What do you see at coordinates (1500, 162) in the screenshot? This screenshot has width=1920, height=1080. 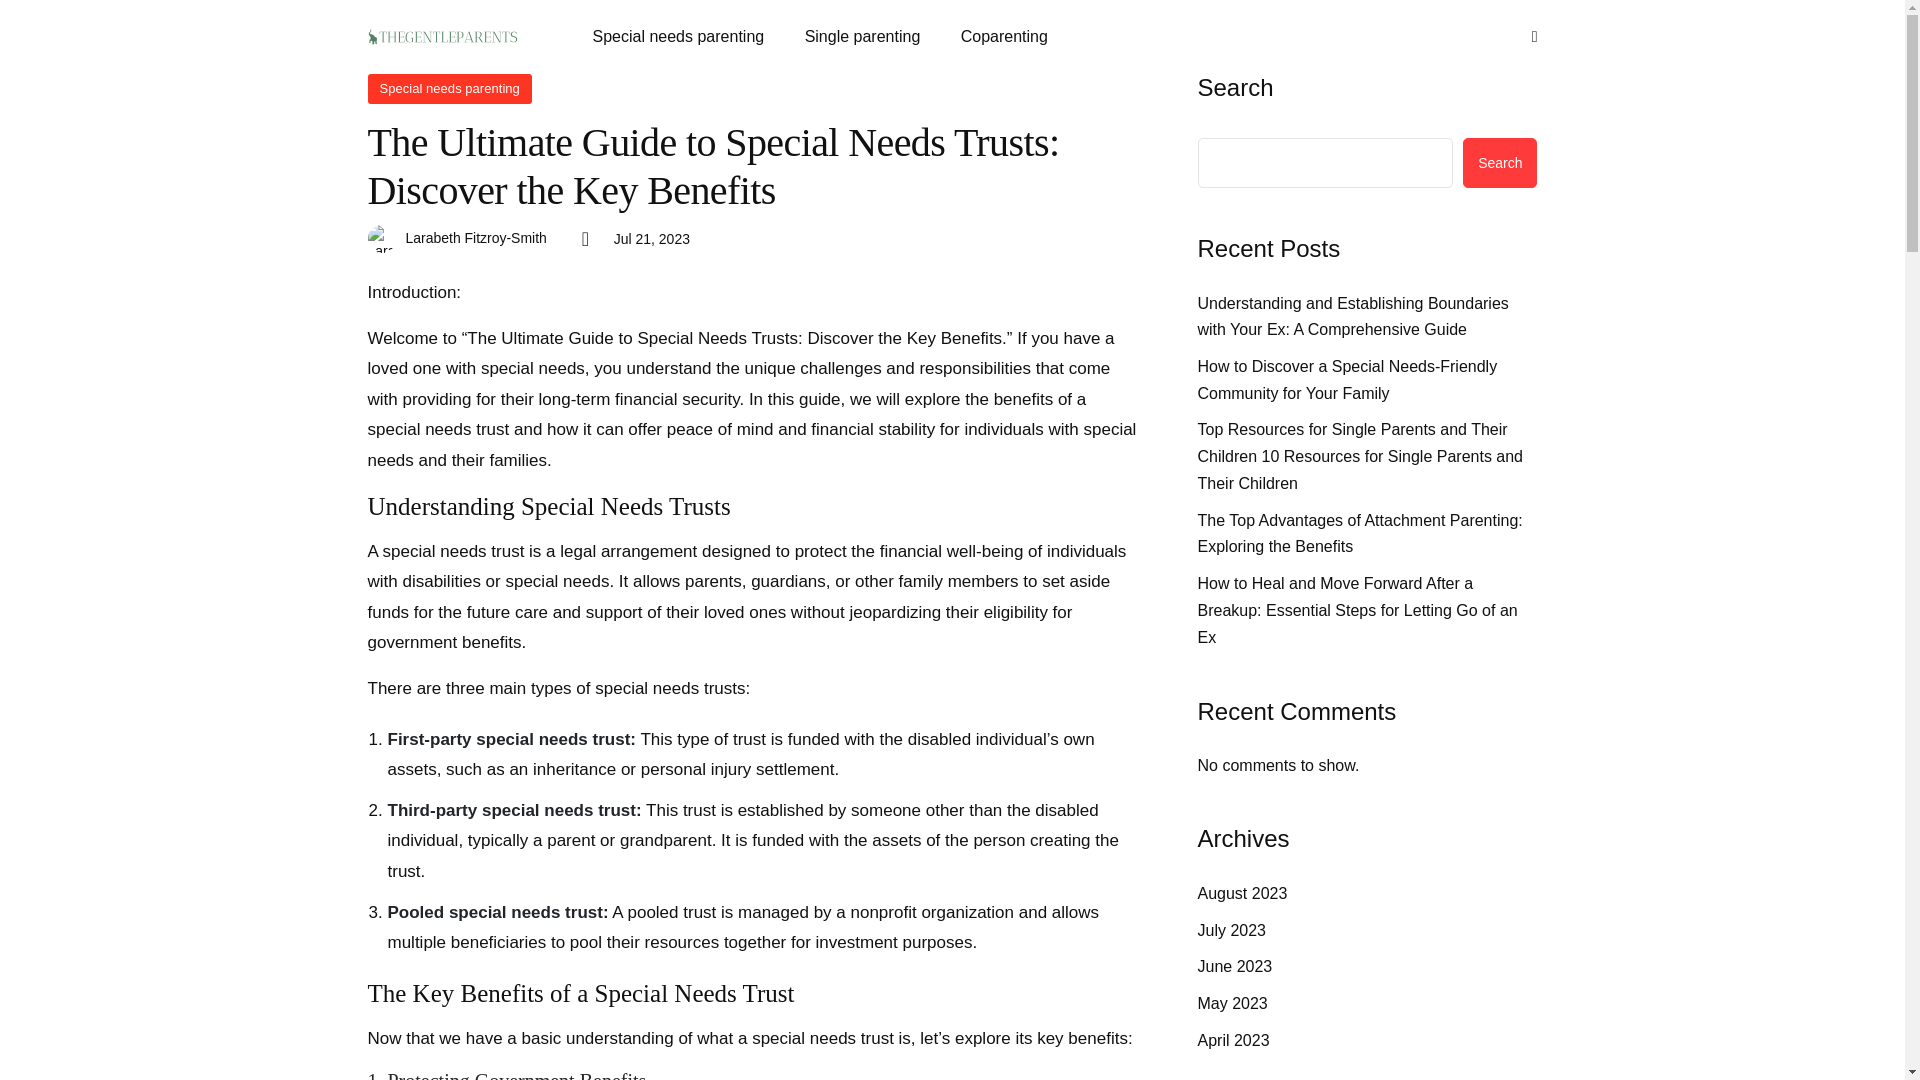 I see `Search` at bounding box center [1500, 162].